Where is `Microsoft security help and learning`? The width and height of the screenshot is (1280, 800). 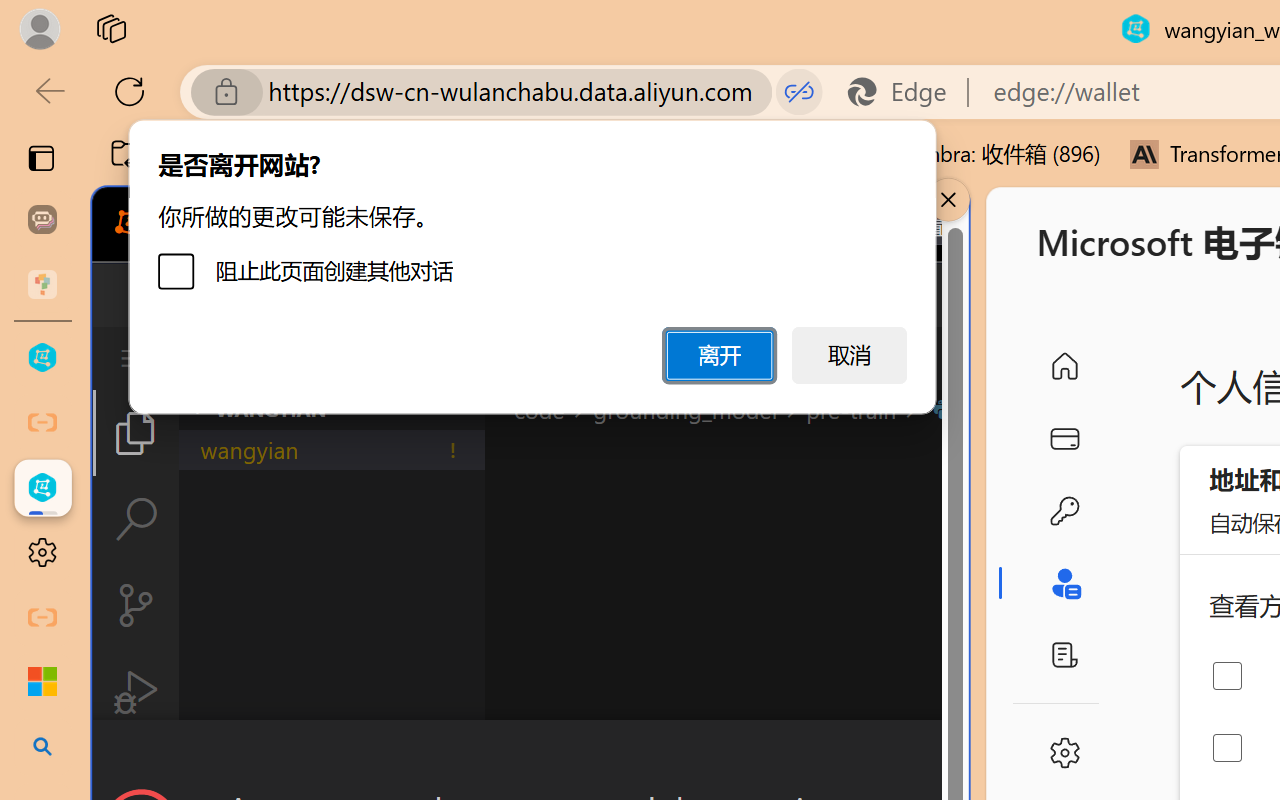
Microsoft security help and learning is located at coordinates (42, 682).